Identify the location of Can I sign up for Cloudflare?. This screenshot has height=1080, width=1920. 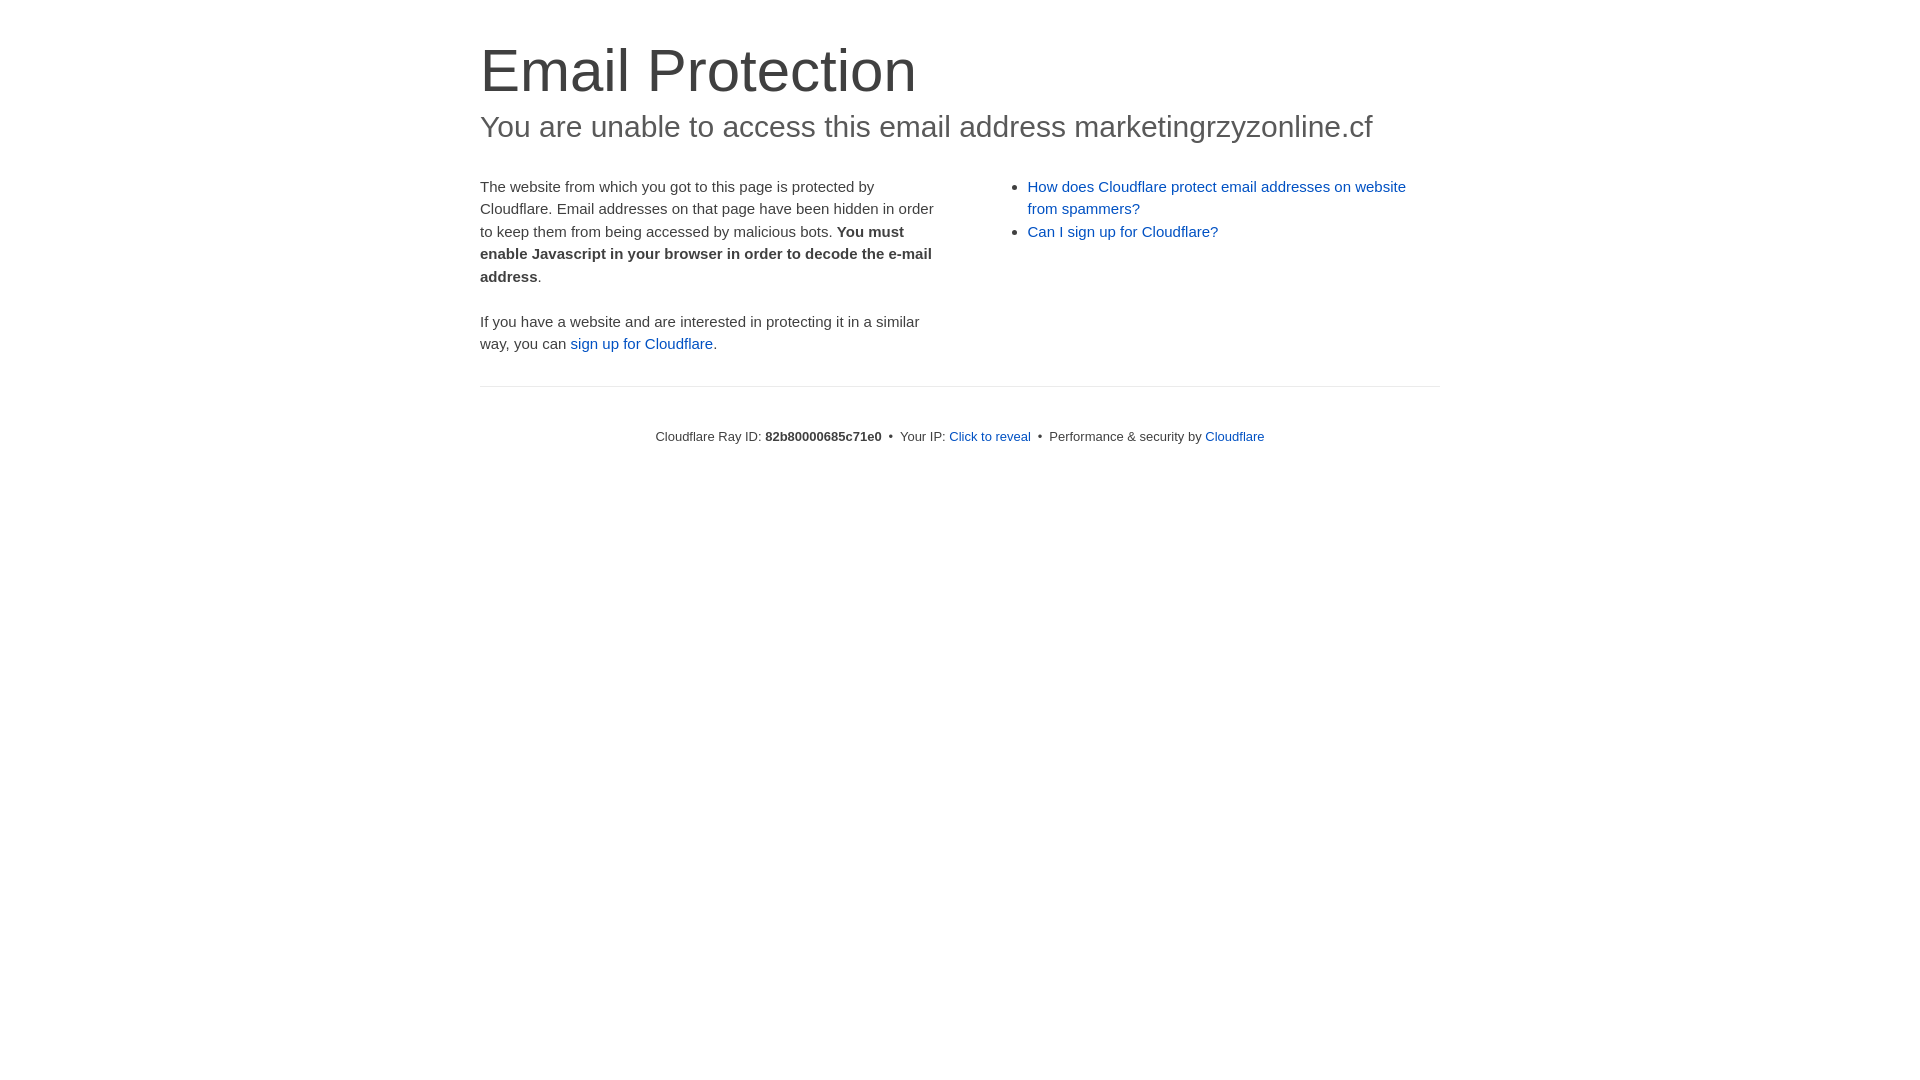
(1124, 232).